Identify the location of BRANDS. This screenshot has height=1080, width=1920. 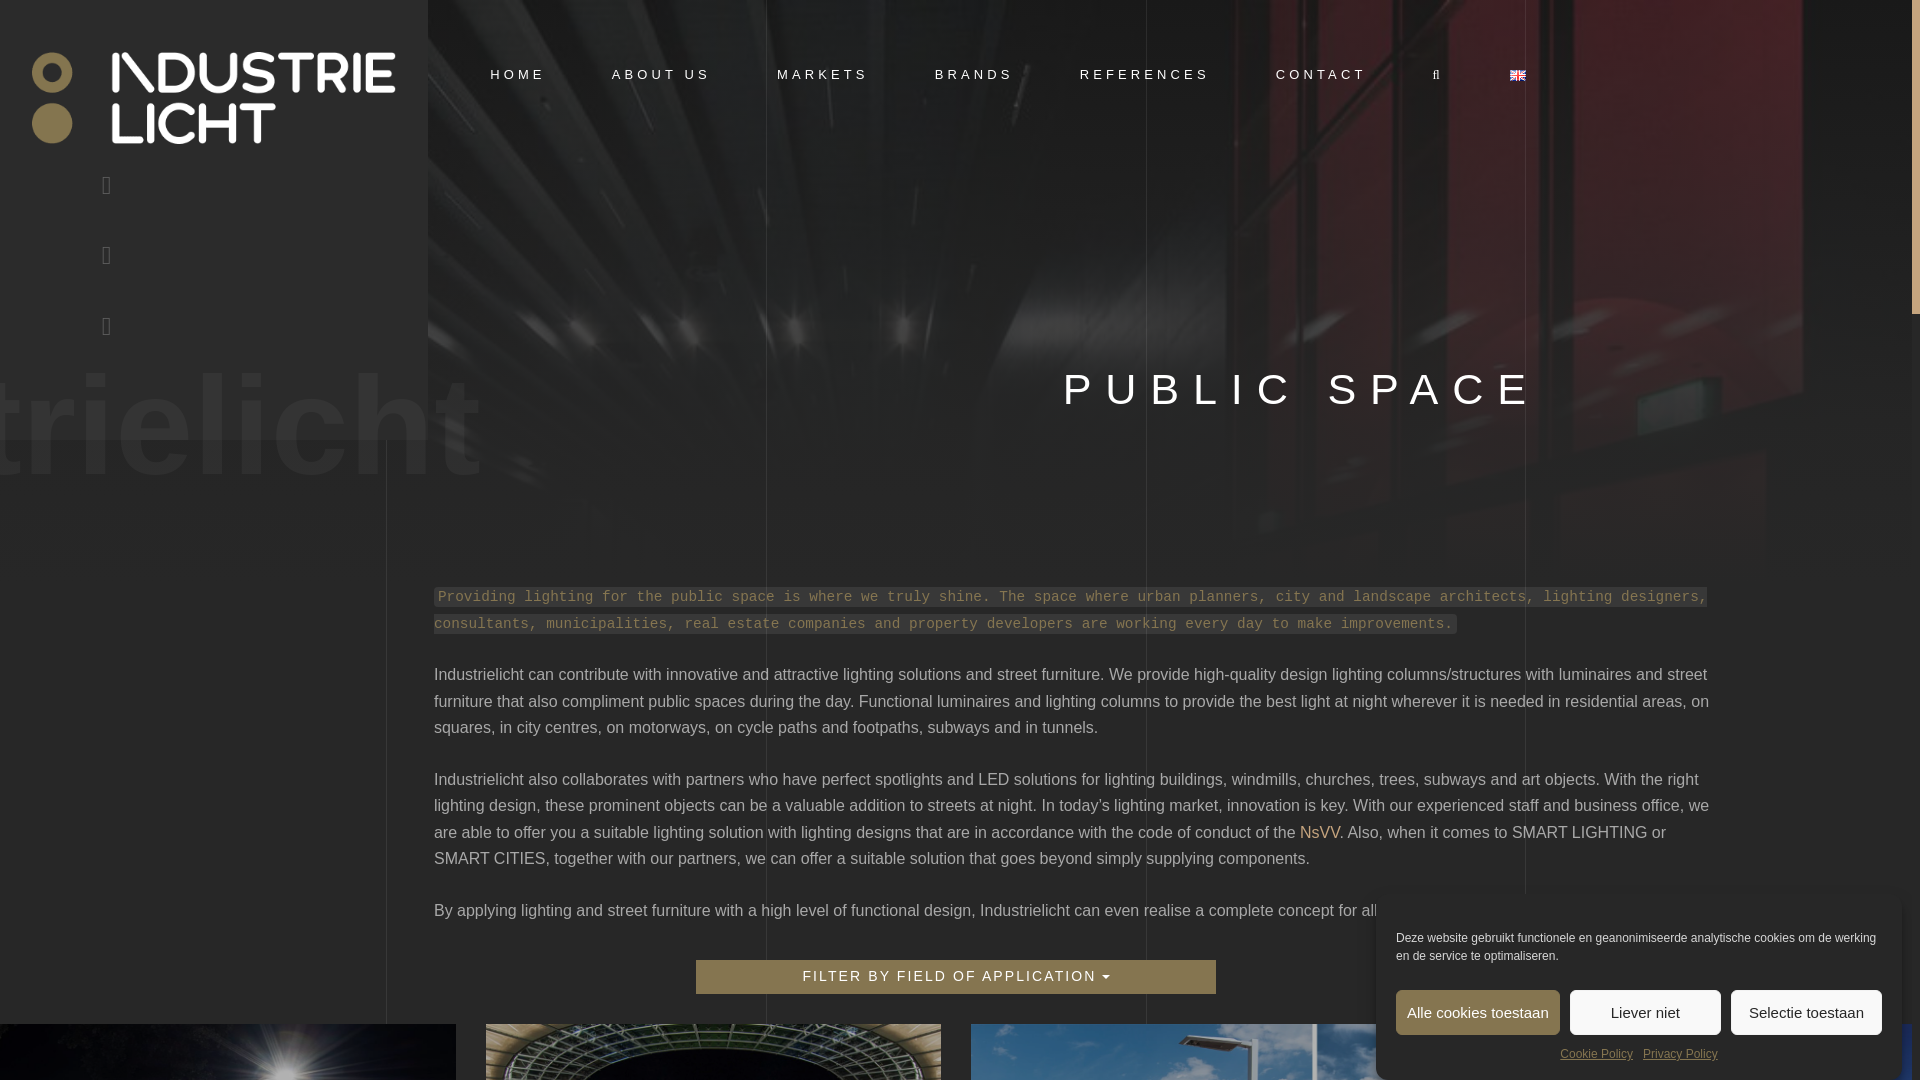
(974, 74).